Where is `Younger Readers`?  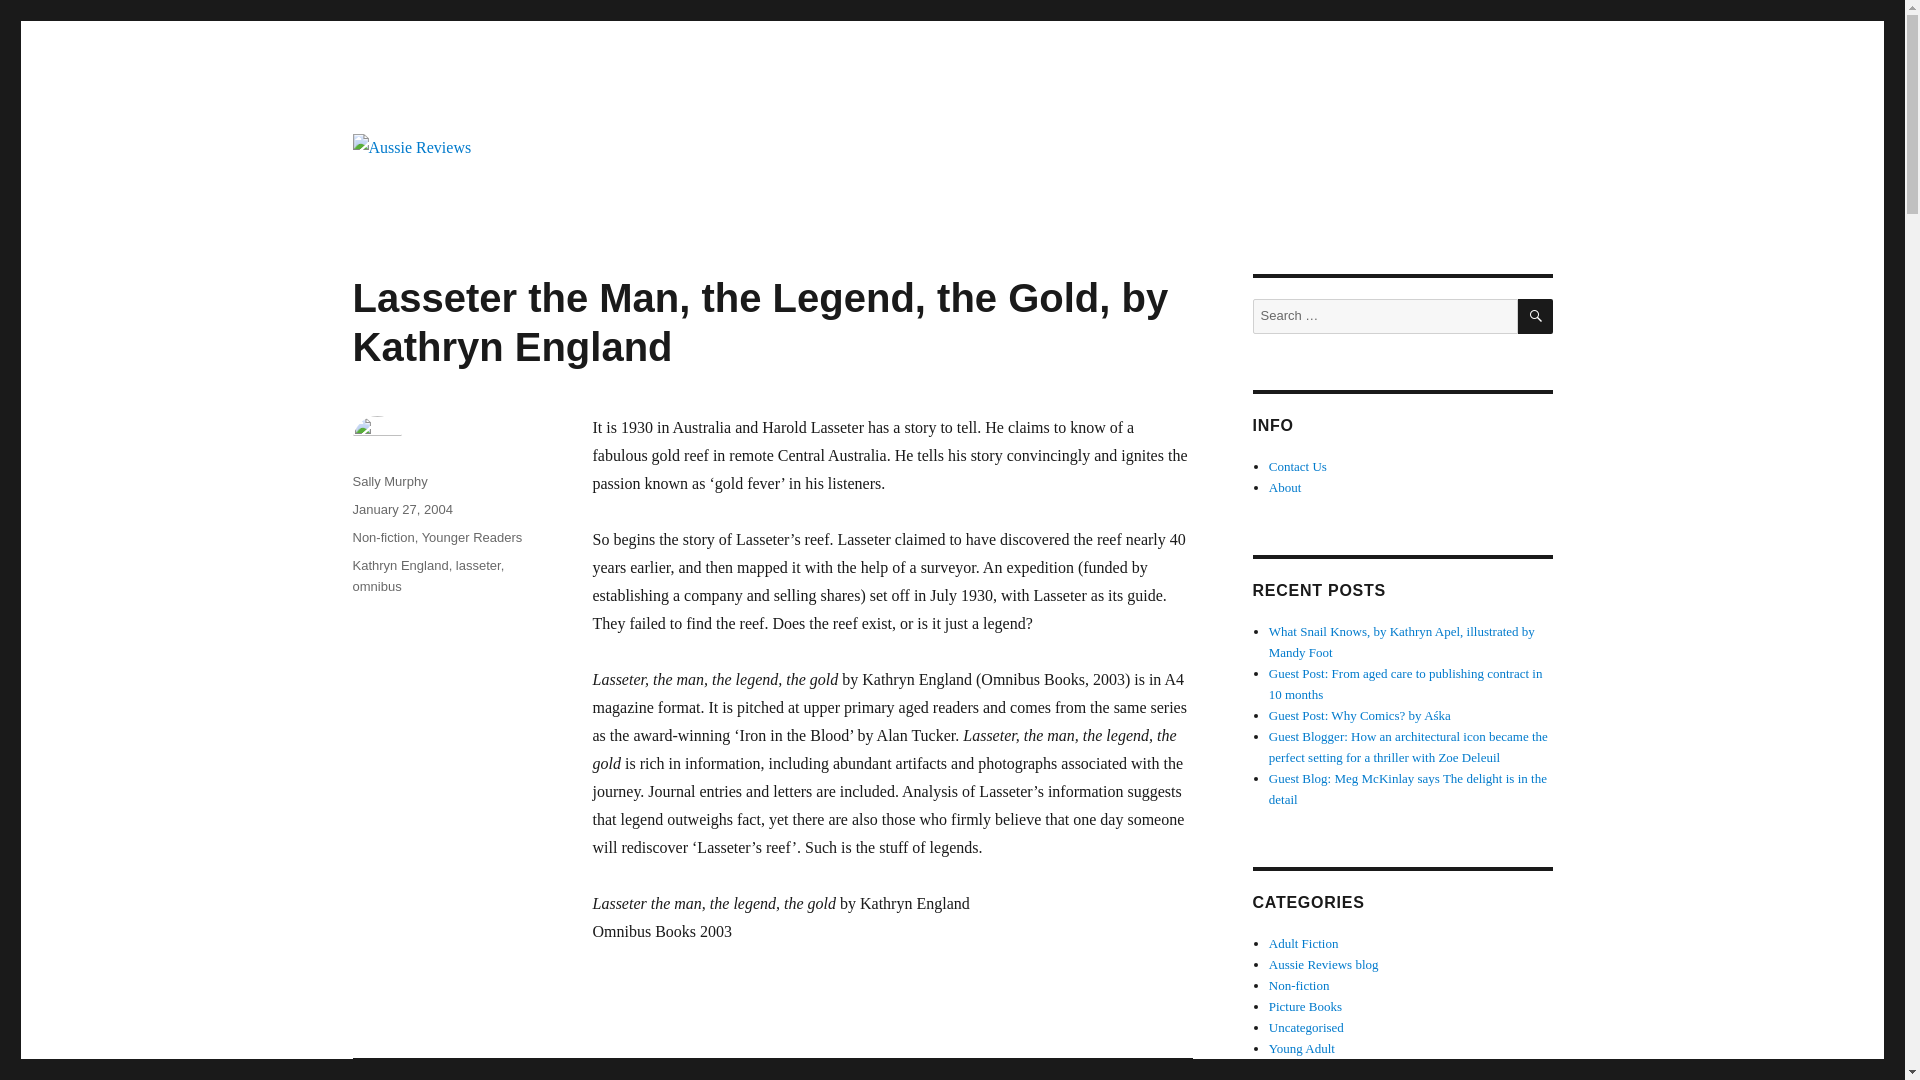
Younger Readers is located at coordinates (472, 538).